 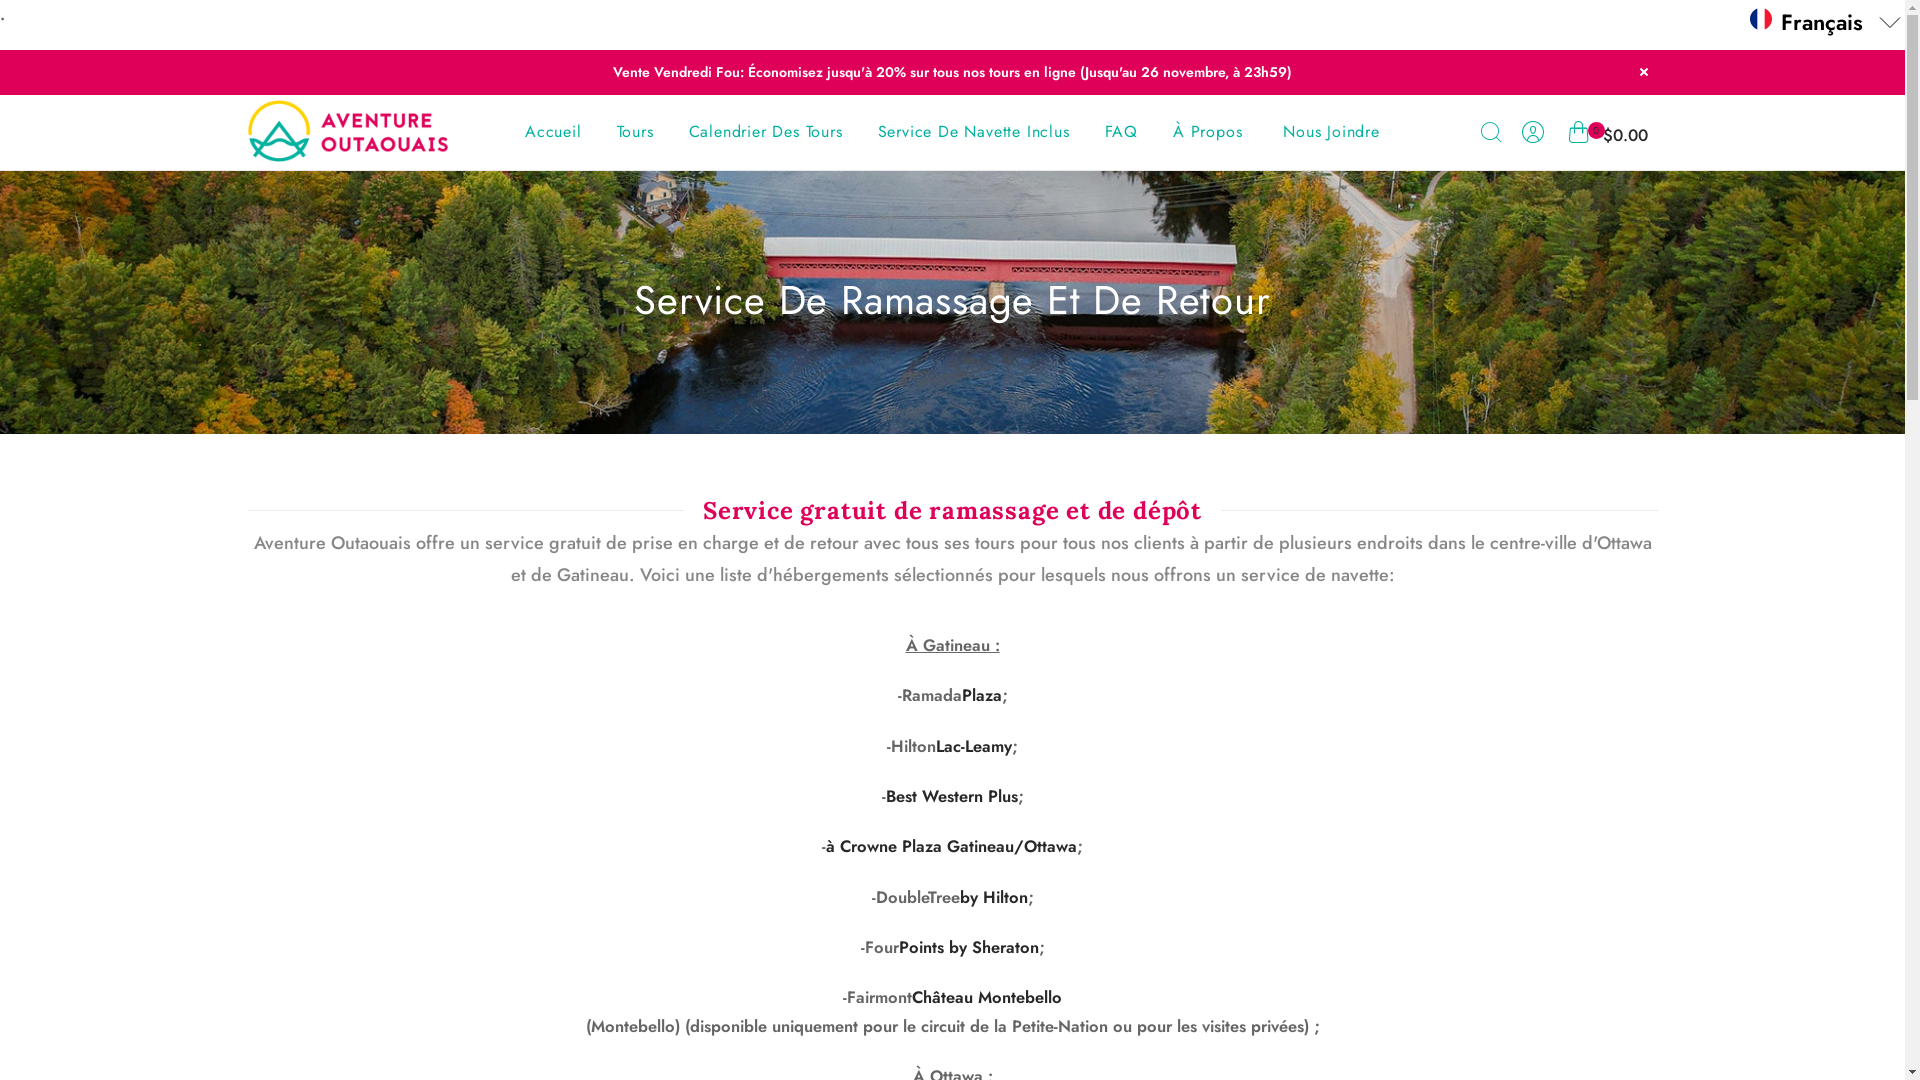 I want to click on Plaza, so click(x=982, y=695).